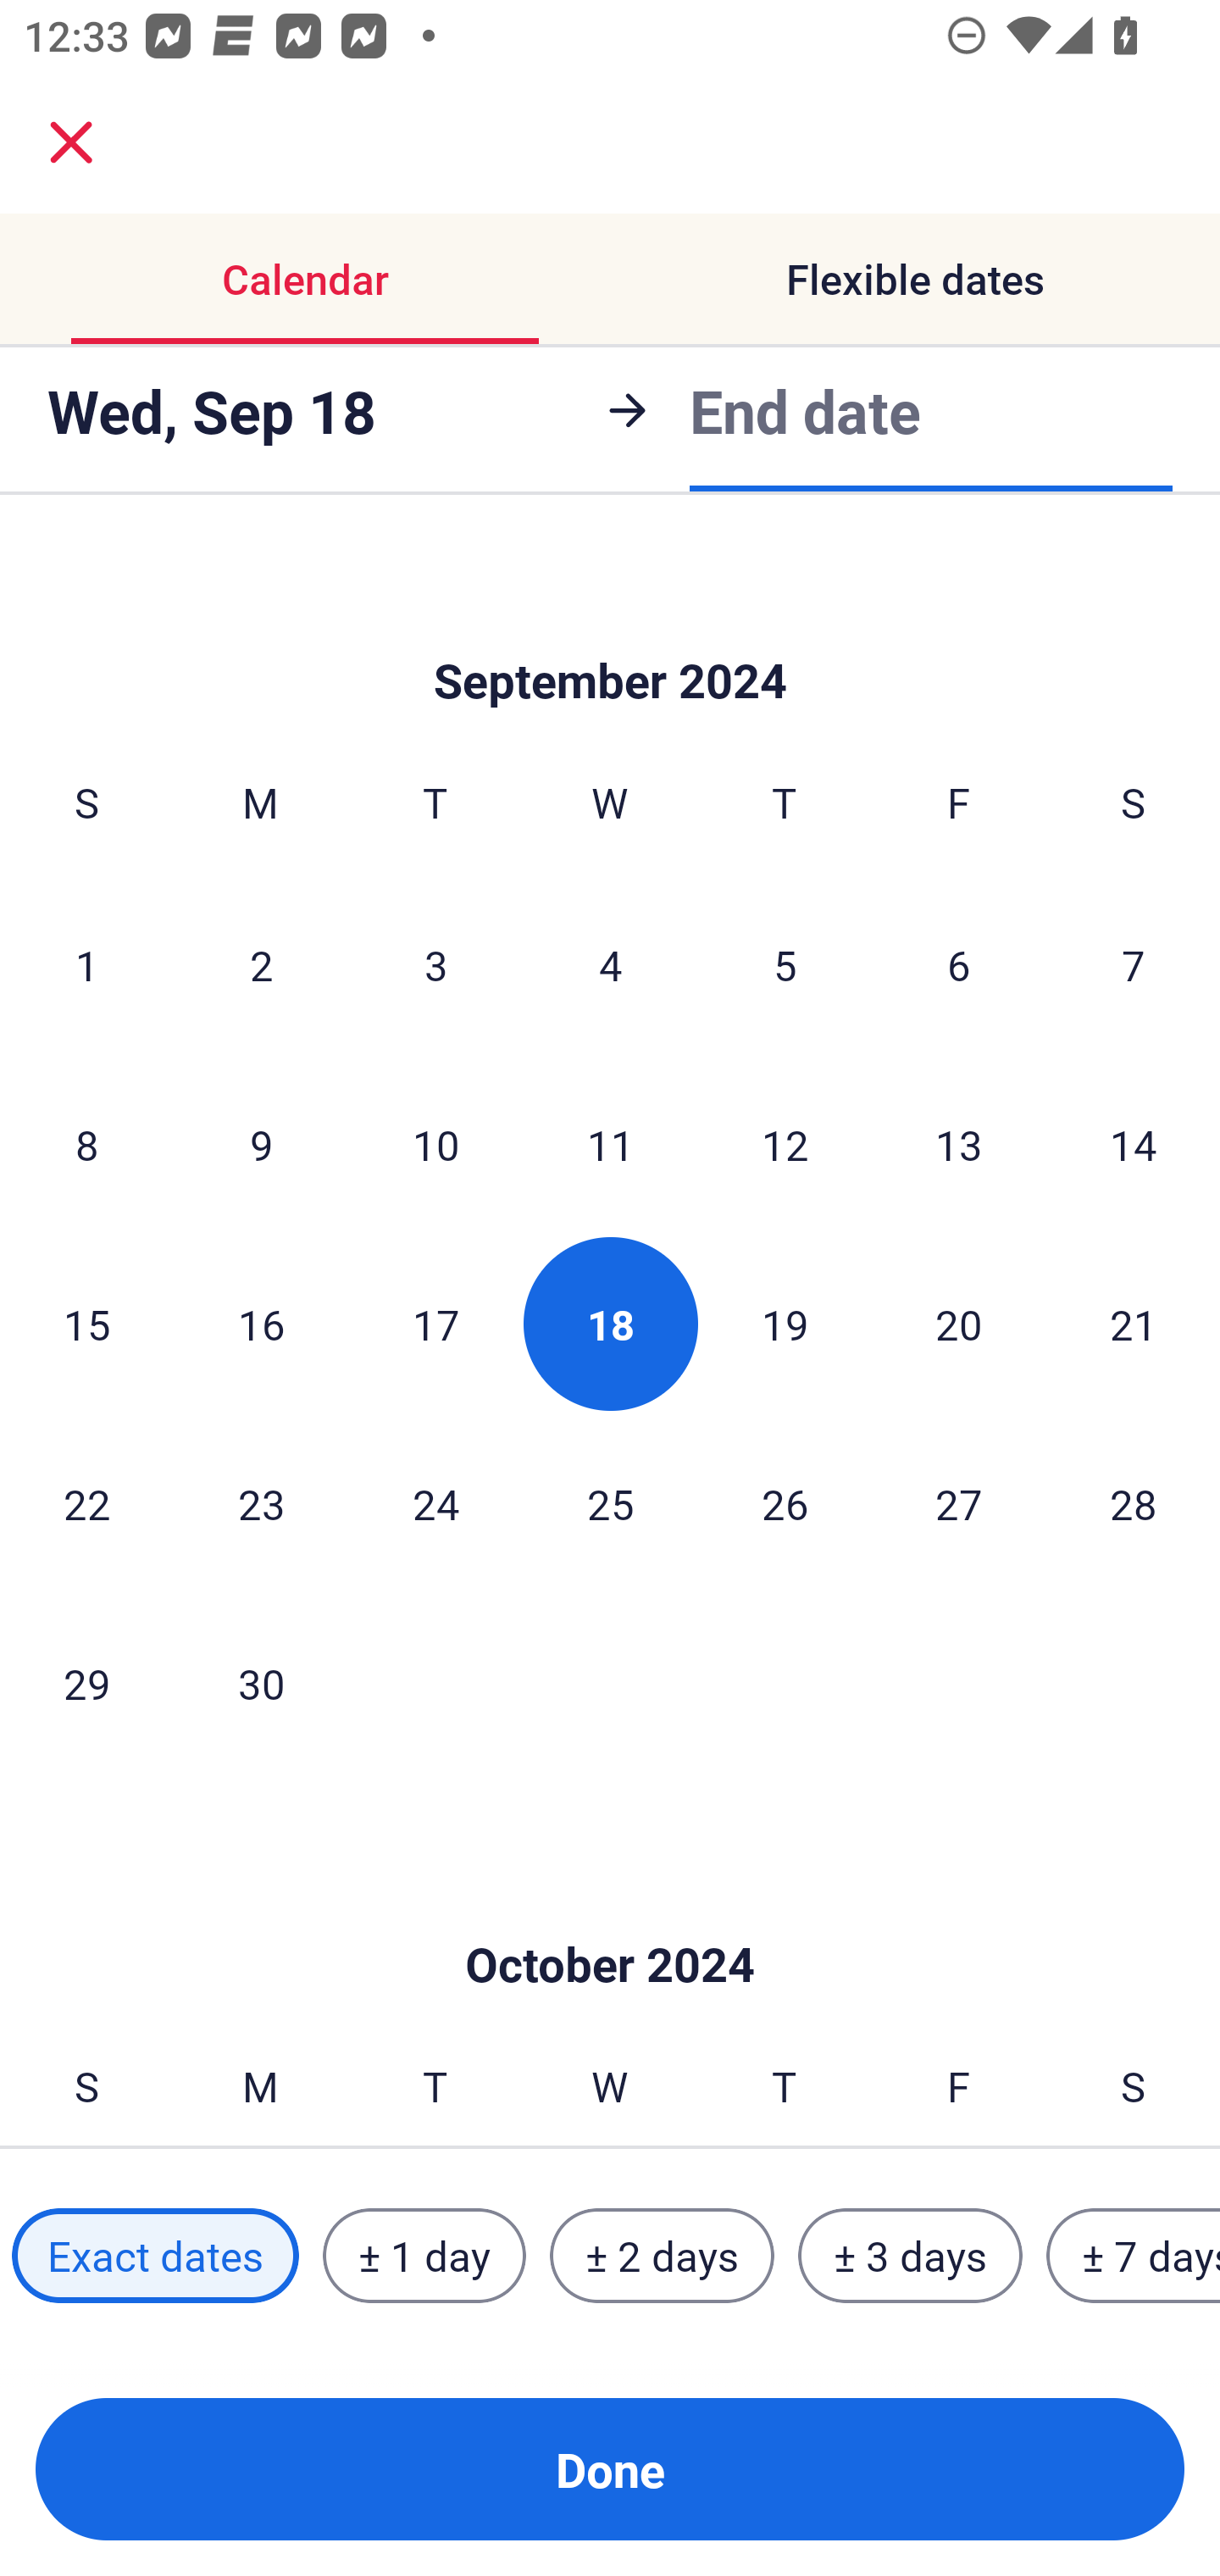 This screenshot has height=2576, width=1220. Describe the element at coordinates (261, 1324) in the screenshot. I see `16 Monday, September 16, 2024` at that location.